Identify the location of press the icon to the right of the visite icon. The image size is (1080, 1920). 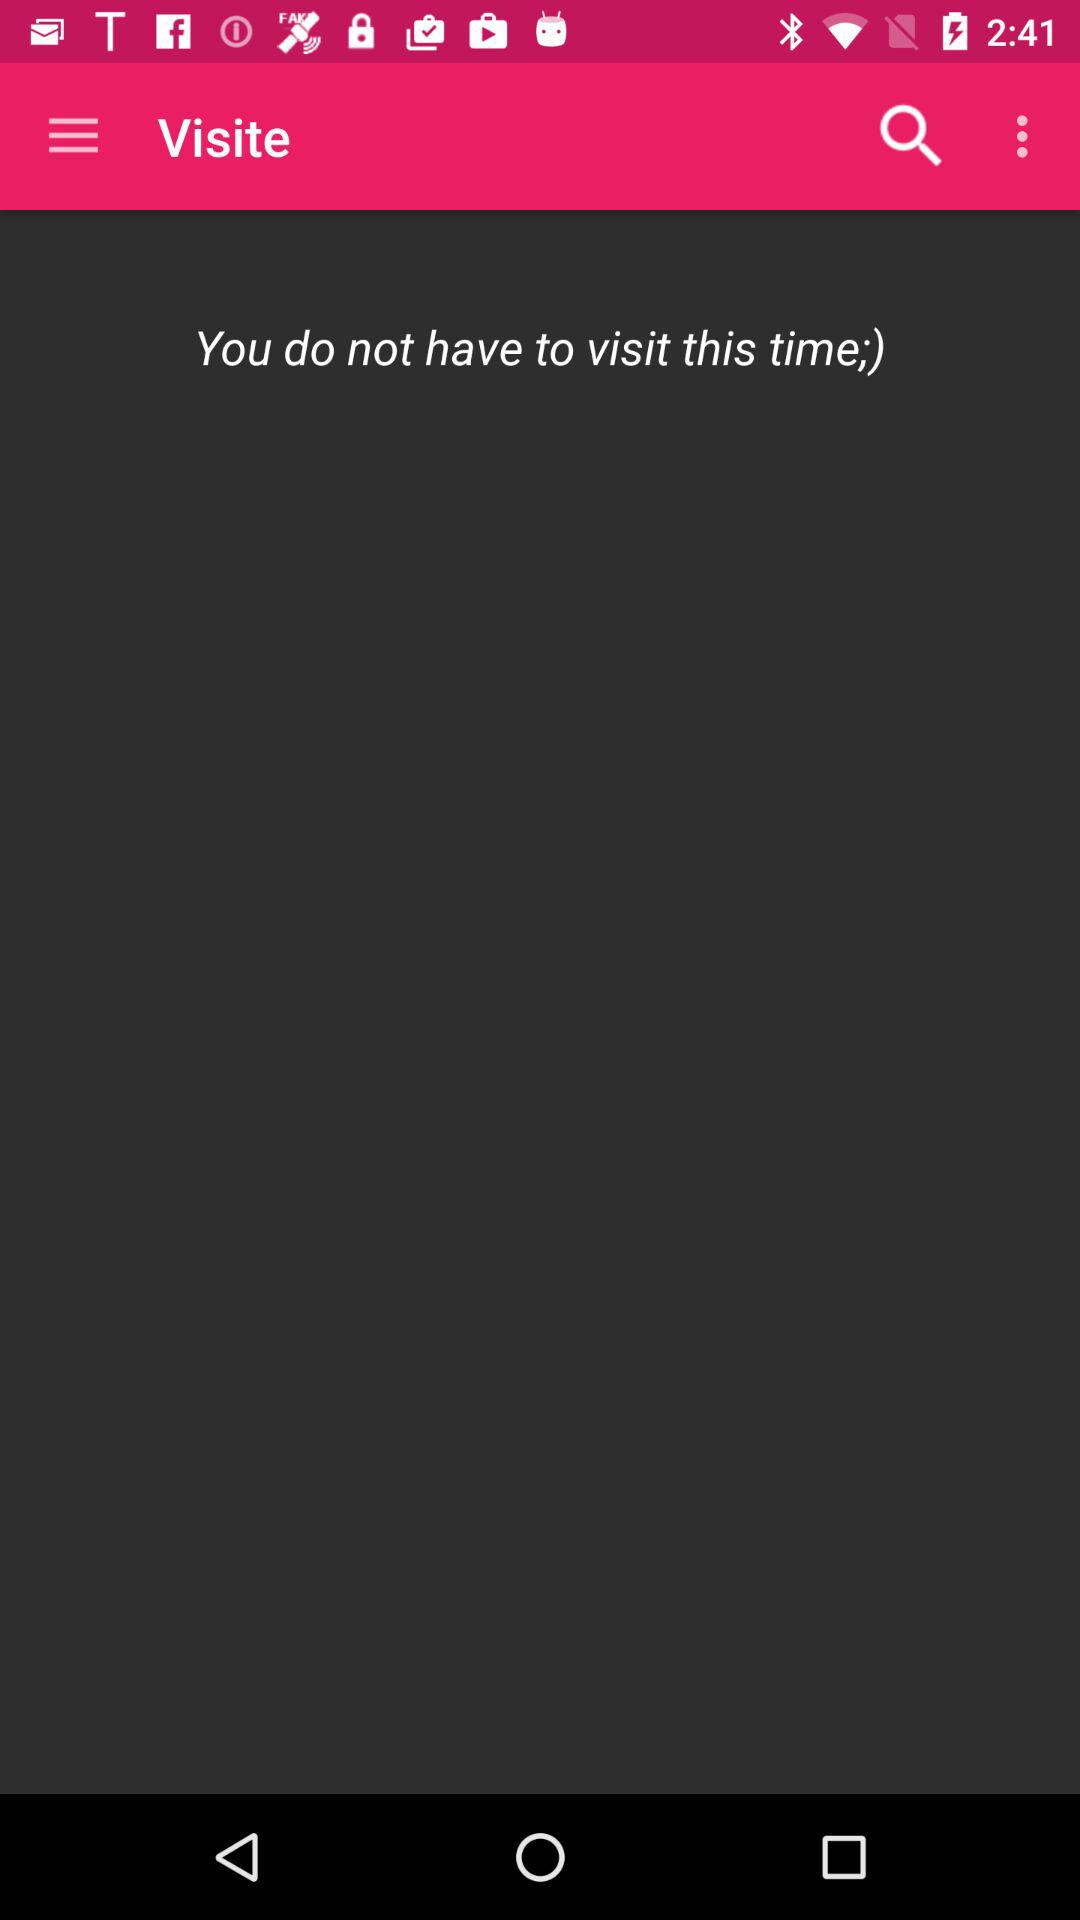
(912, 136).